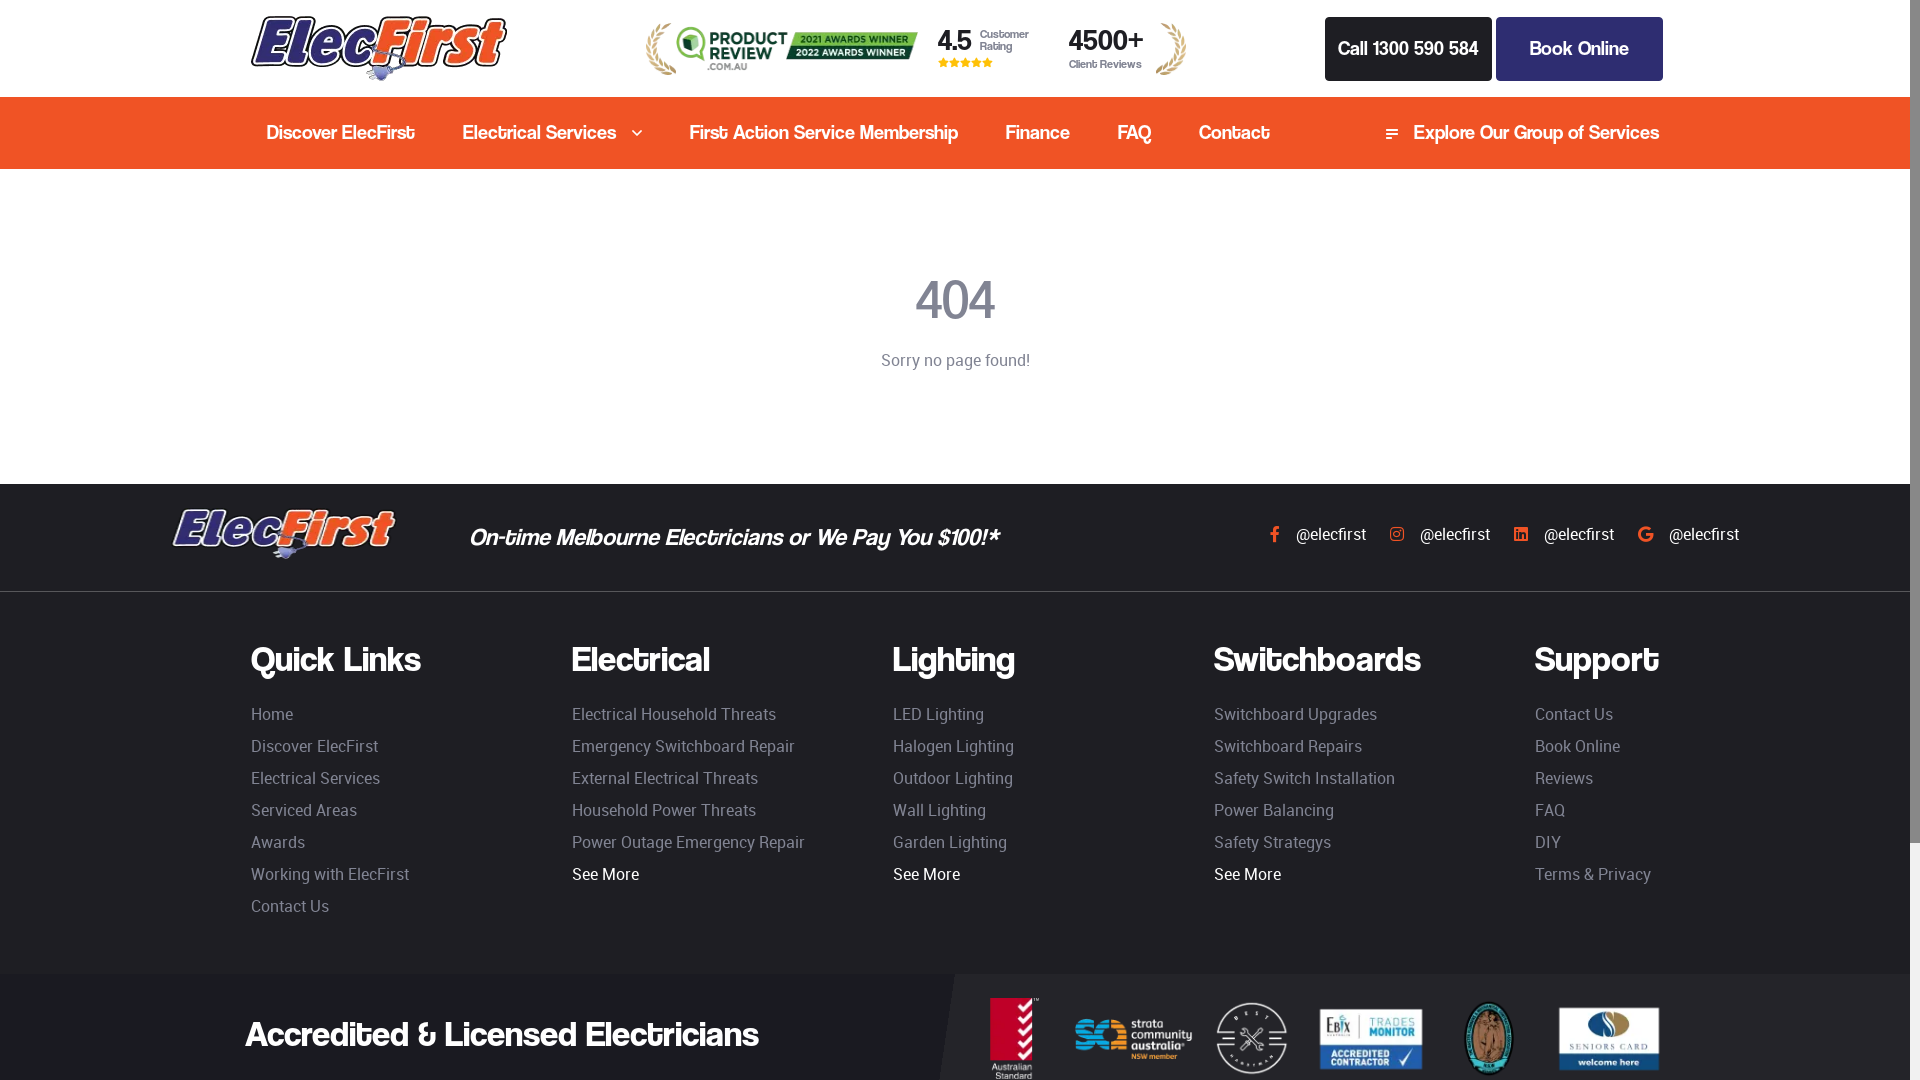 Image resolution: width=1920 pixels, height=1080 pixels. What do you see at coordinates (1522, 133) in the screenshot?
I see `Explore Our Group of Services` at bounding box center [1522, 133].